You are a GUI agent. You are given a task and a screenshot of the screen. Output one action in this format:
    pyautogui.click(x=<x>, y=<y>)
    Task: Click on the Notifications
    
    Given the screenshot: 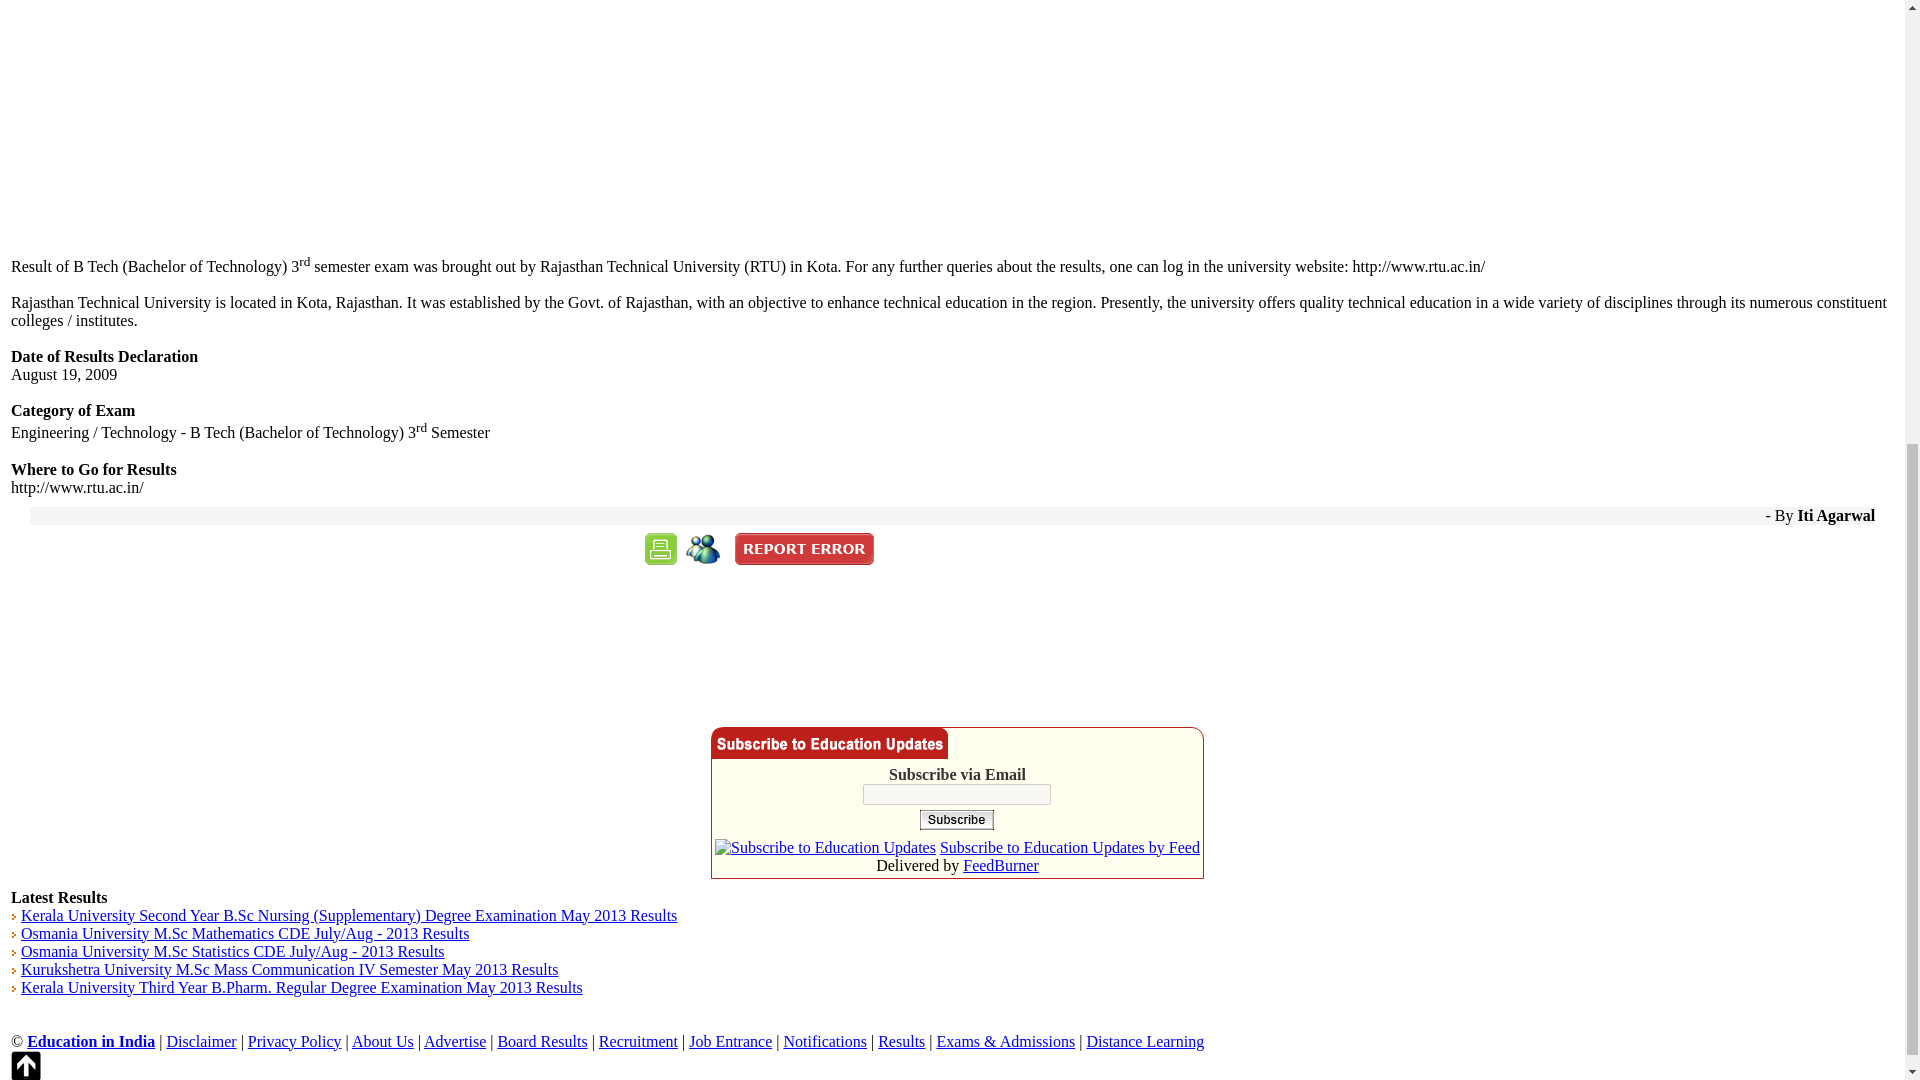 What is the action you would take?
    pyautogui.click(x=825, y=1040)
    